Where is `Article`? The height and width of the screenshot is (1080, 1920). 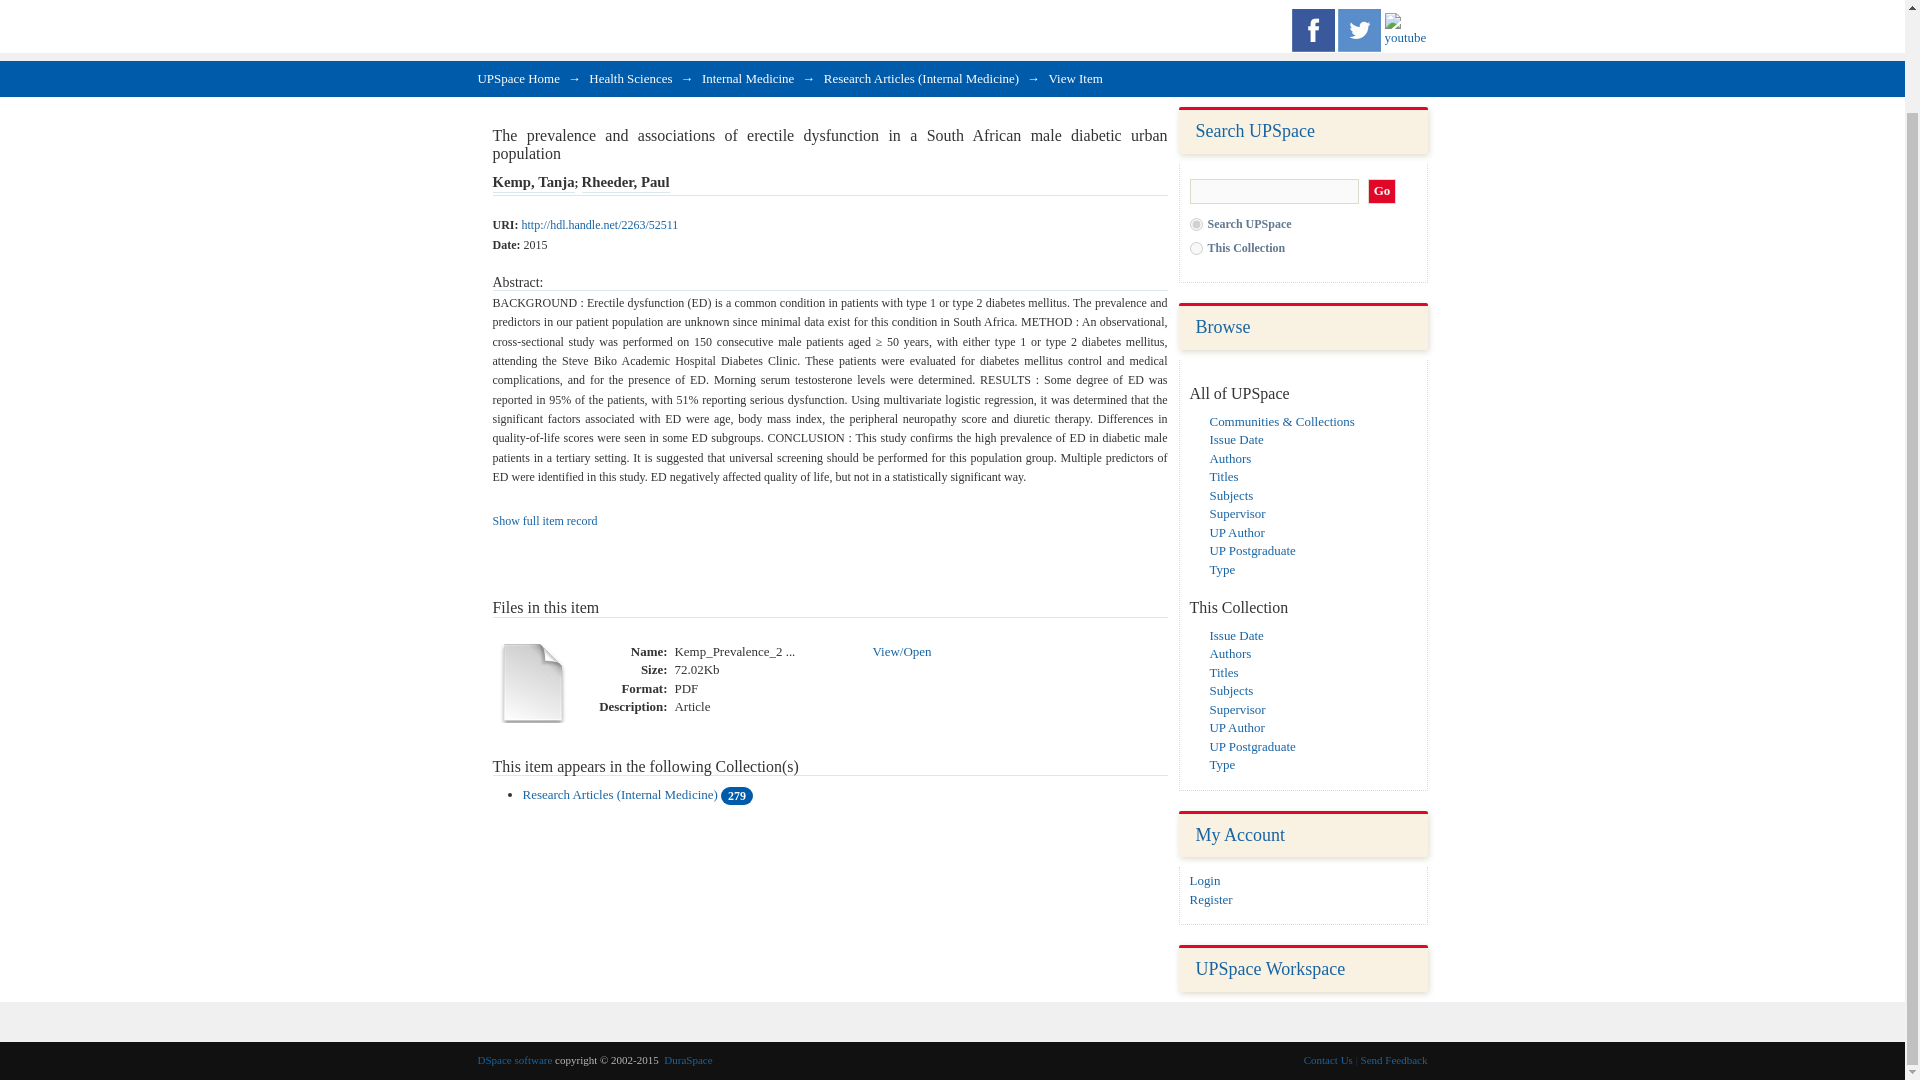 Article is located at coordinates (692, 707).